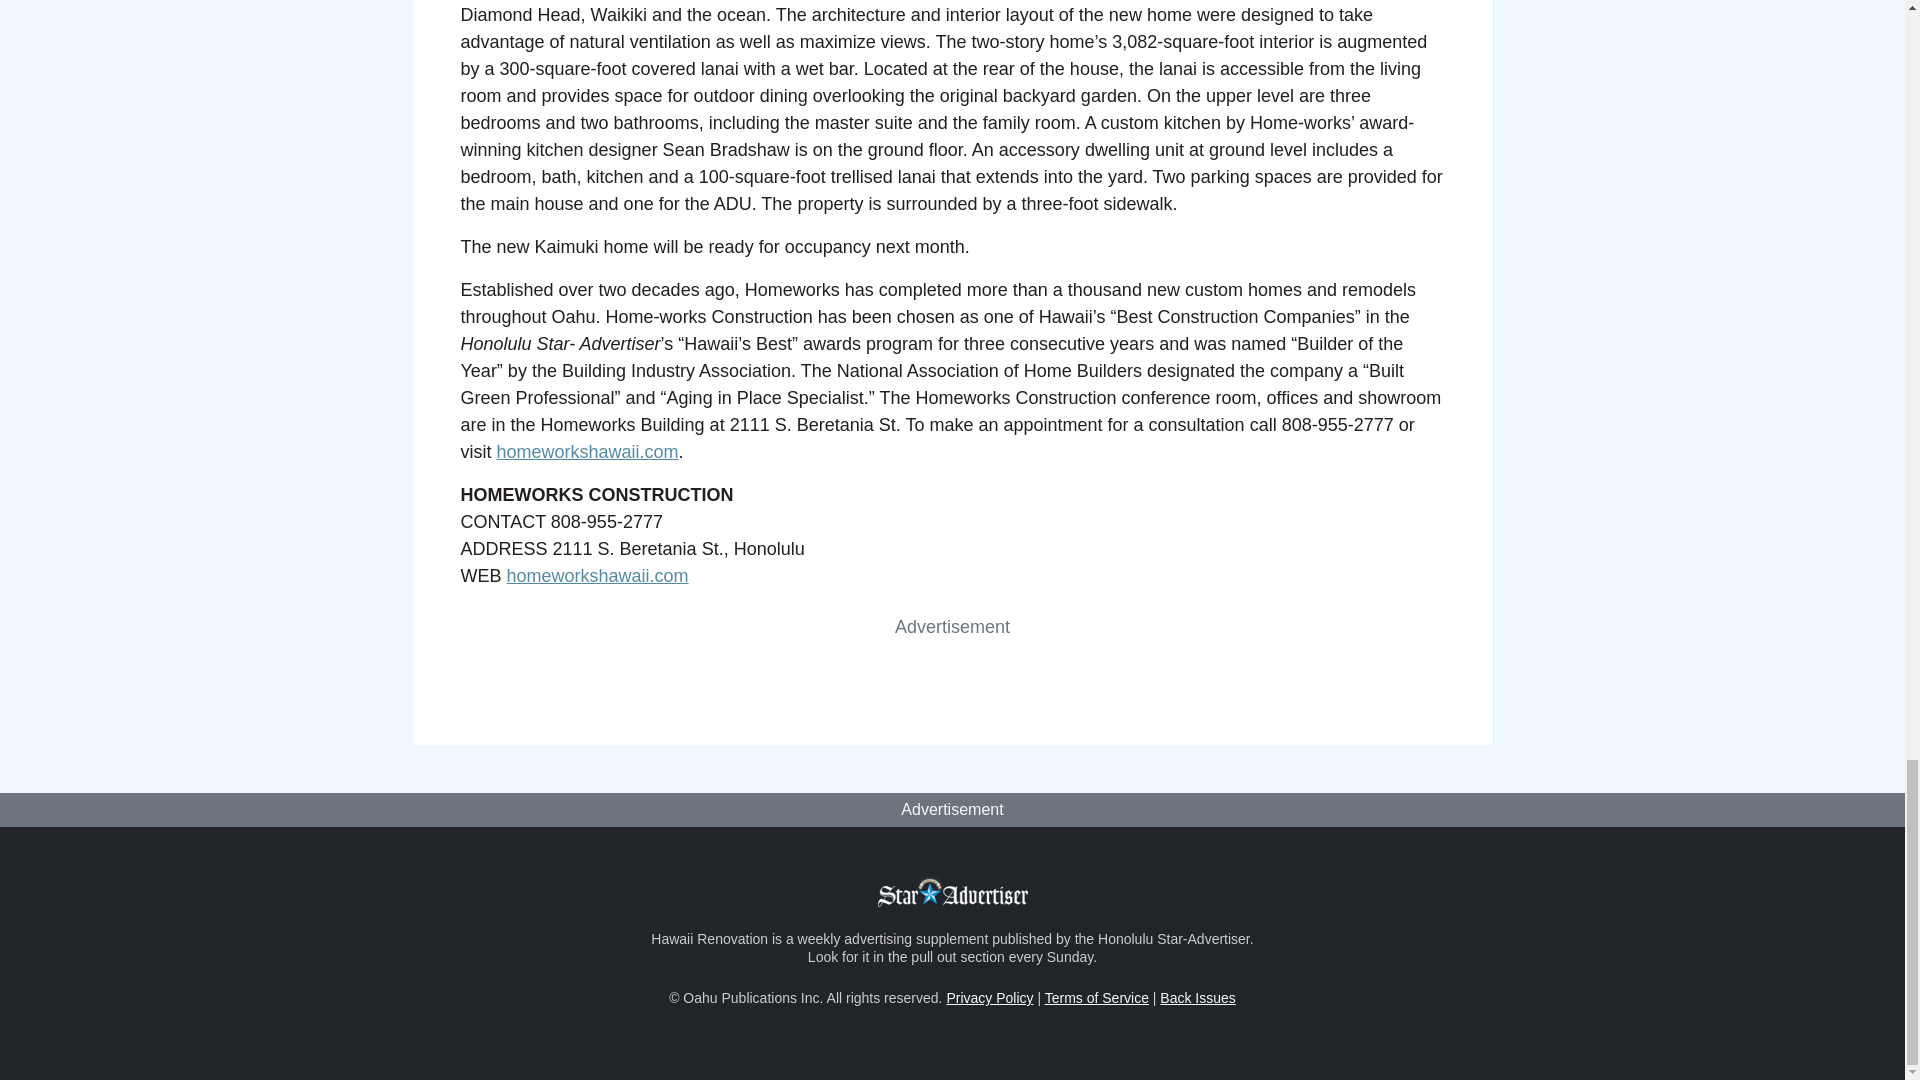 This screenshot has height=1080, width=1920. What do you see at coordinates (989, 998) in the screenshot?
I see `Privacy Policy` at bounding box center [989, 998].